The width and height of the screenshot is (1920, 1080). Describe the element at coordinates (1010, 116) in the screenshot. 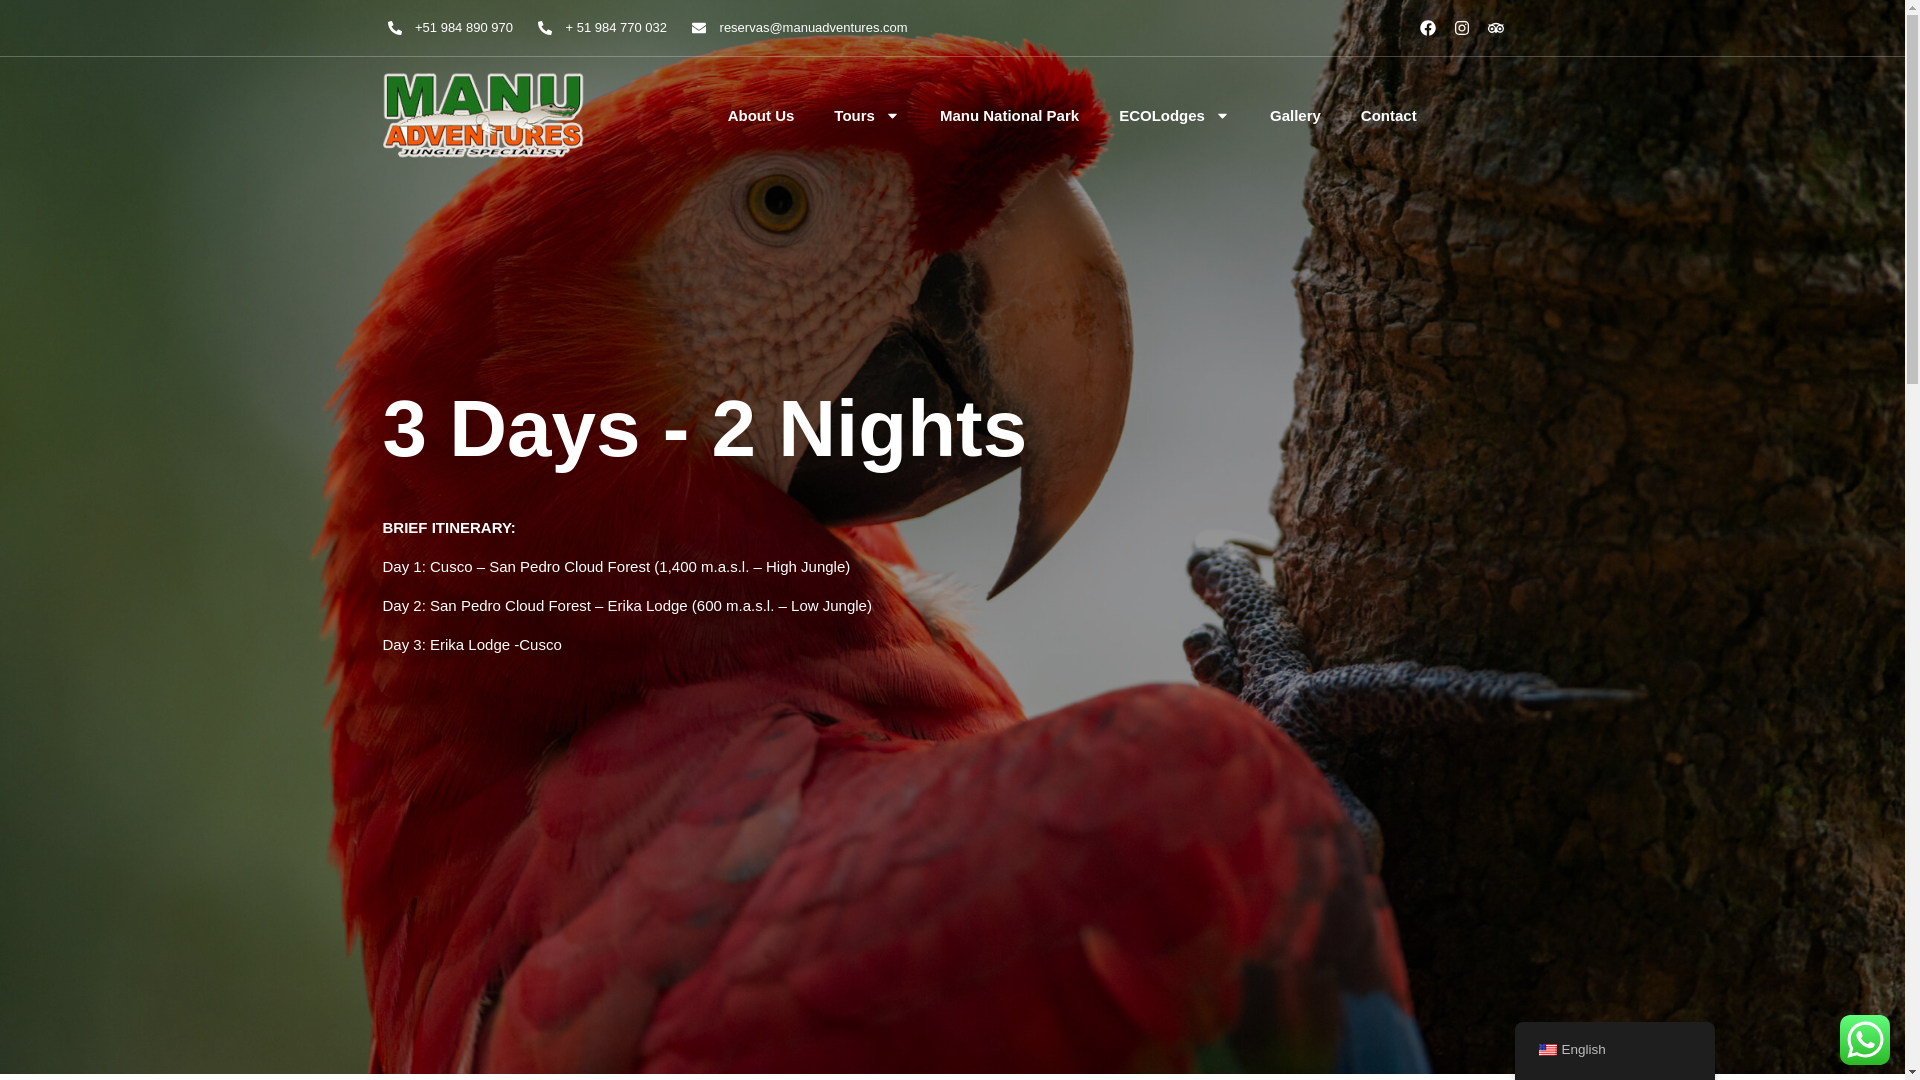

I see `Manu National Park` at that location.